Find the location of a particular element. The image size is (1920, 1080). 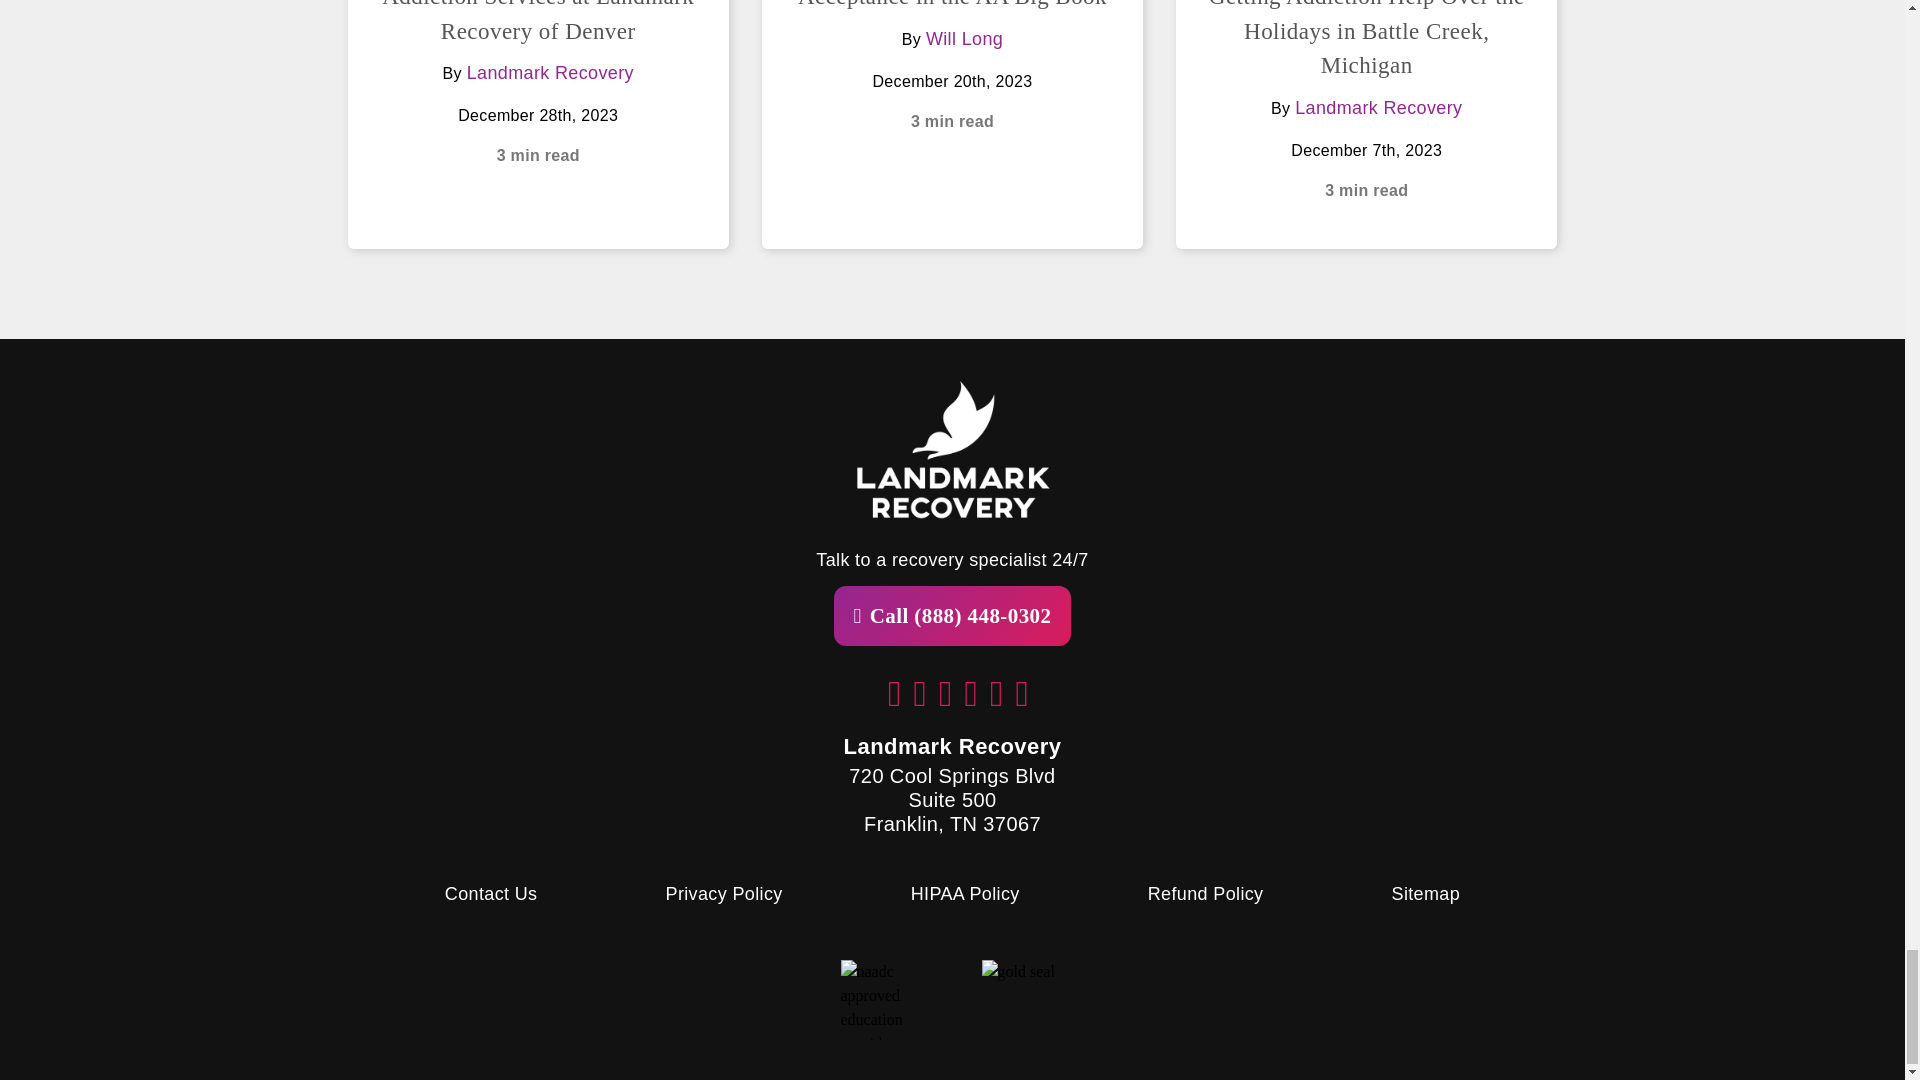

Will Long is located at coordinates (964, 38).